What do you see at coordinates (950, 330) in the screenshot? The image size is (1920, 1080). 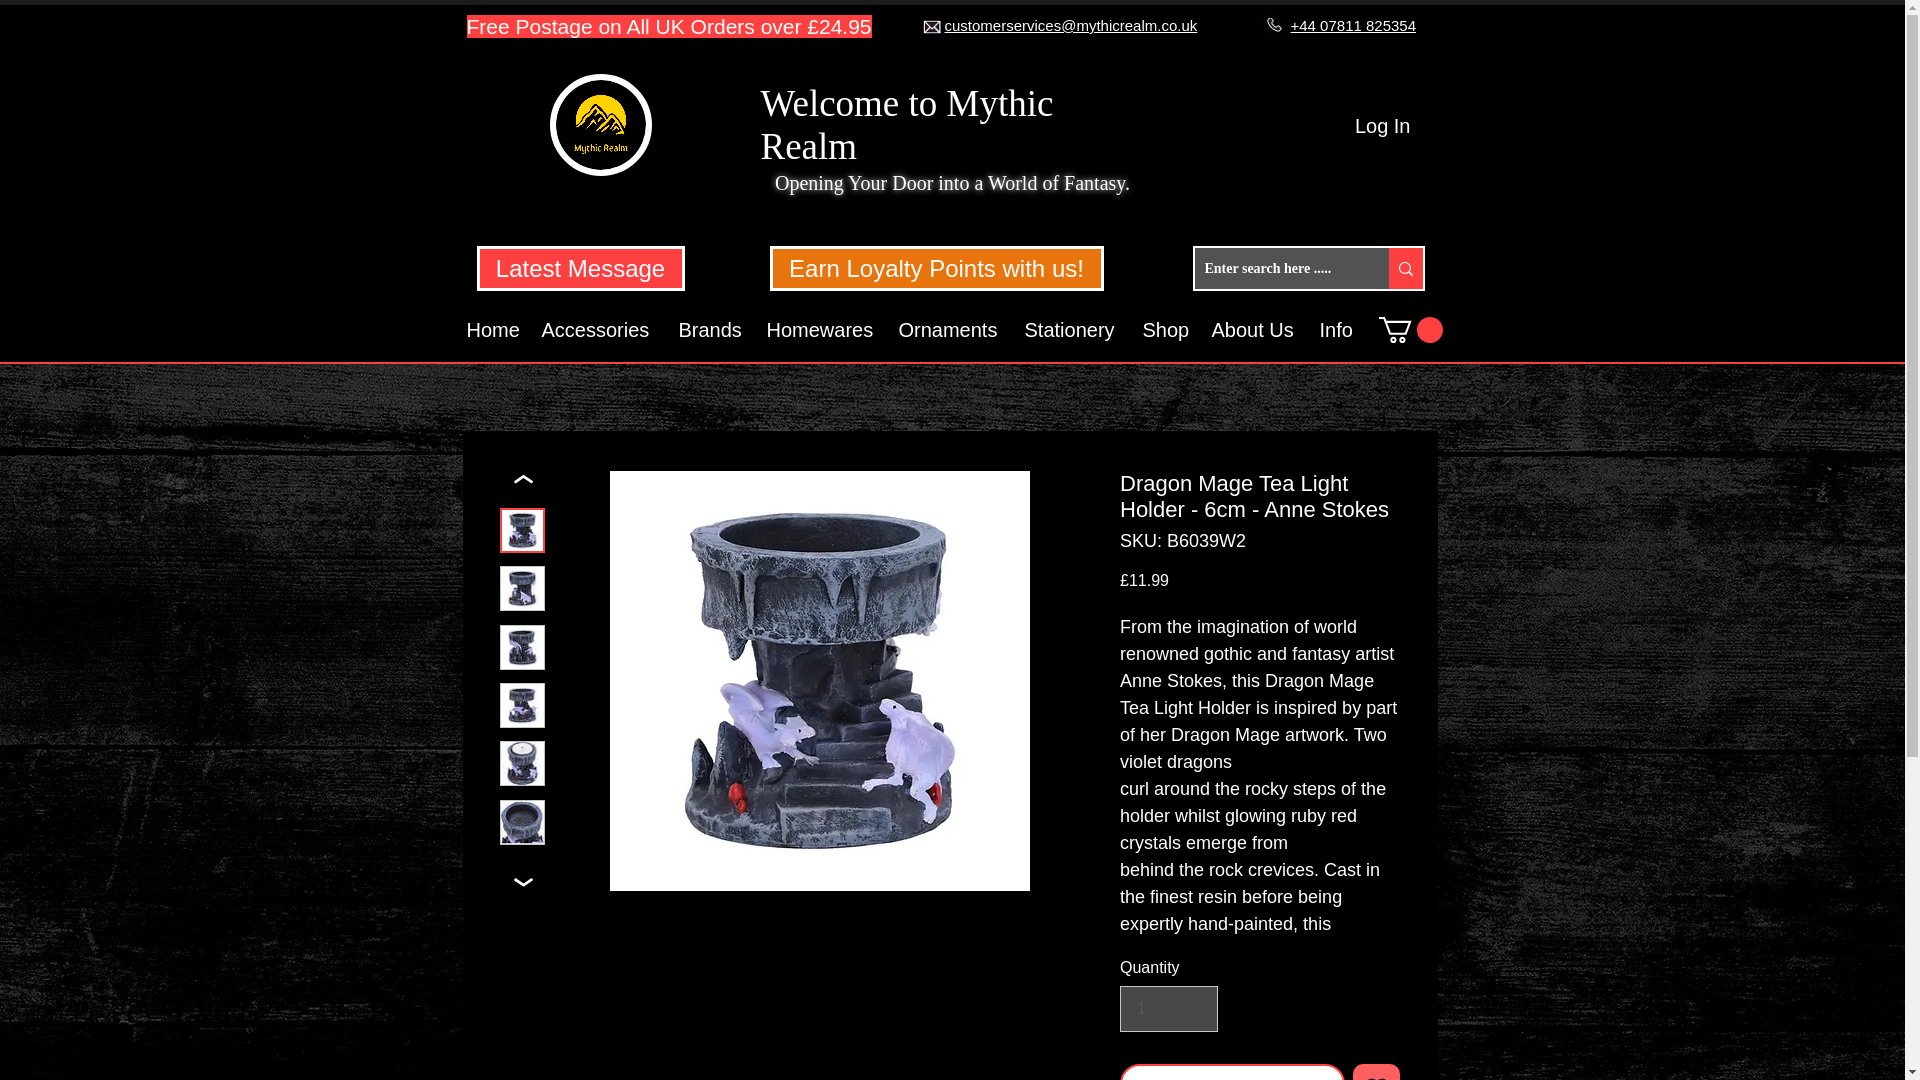 I see `Ornaments` at bounding box center [950, 330].